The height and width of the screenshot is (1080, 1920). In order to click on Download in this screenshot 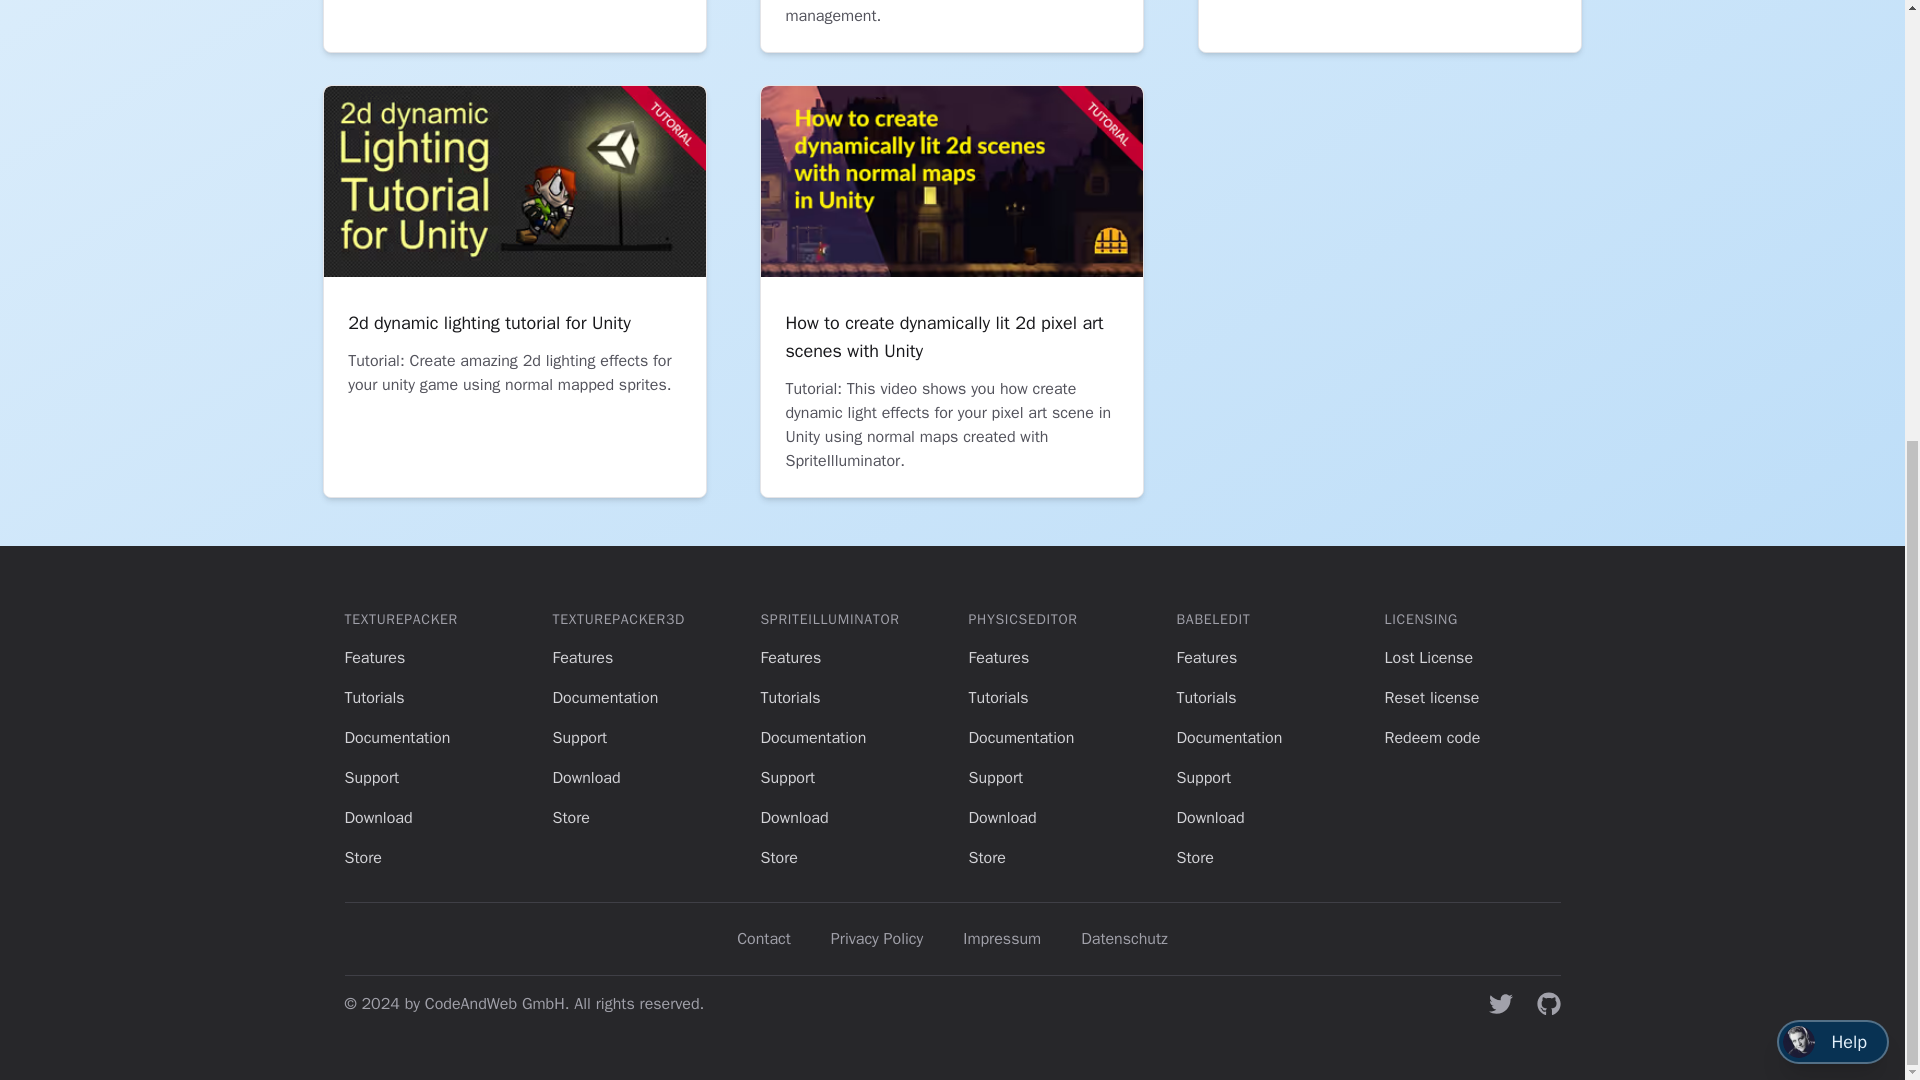, I will do `click(794, 818)`.